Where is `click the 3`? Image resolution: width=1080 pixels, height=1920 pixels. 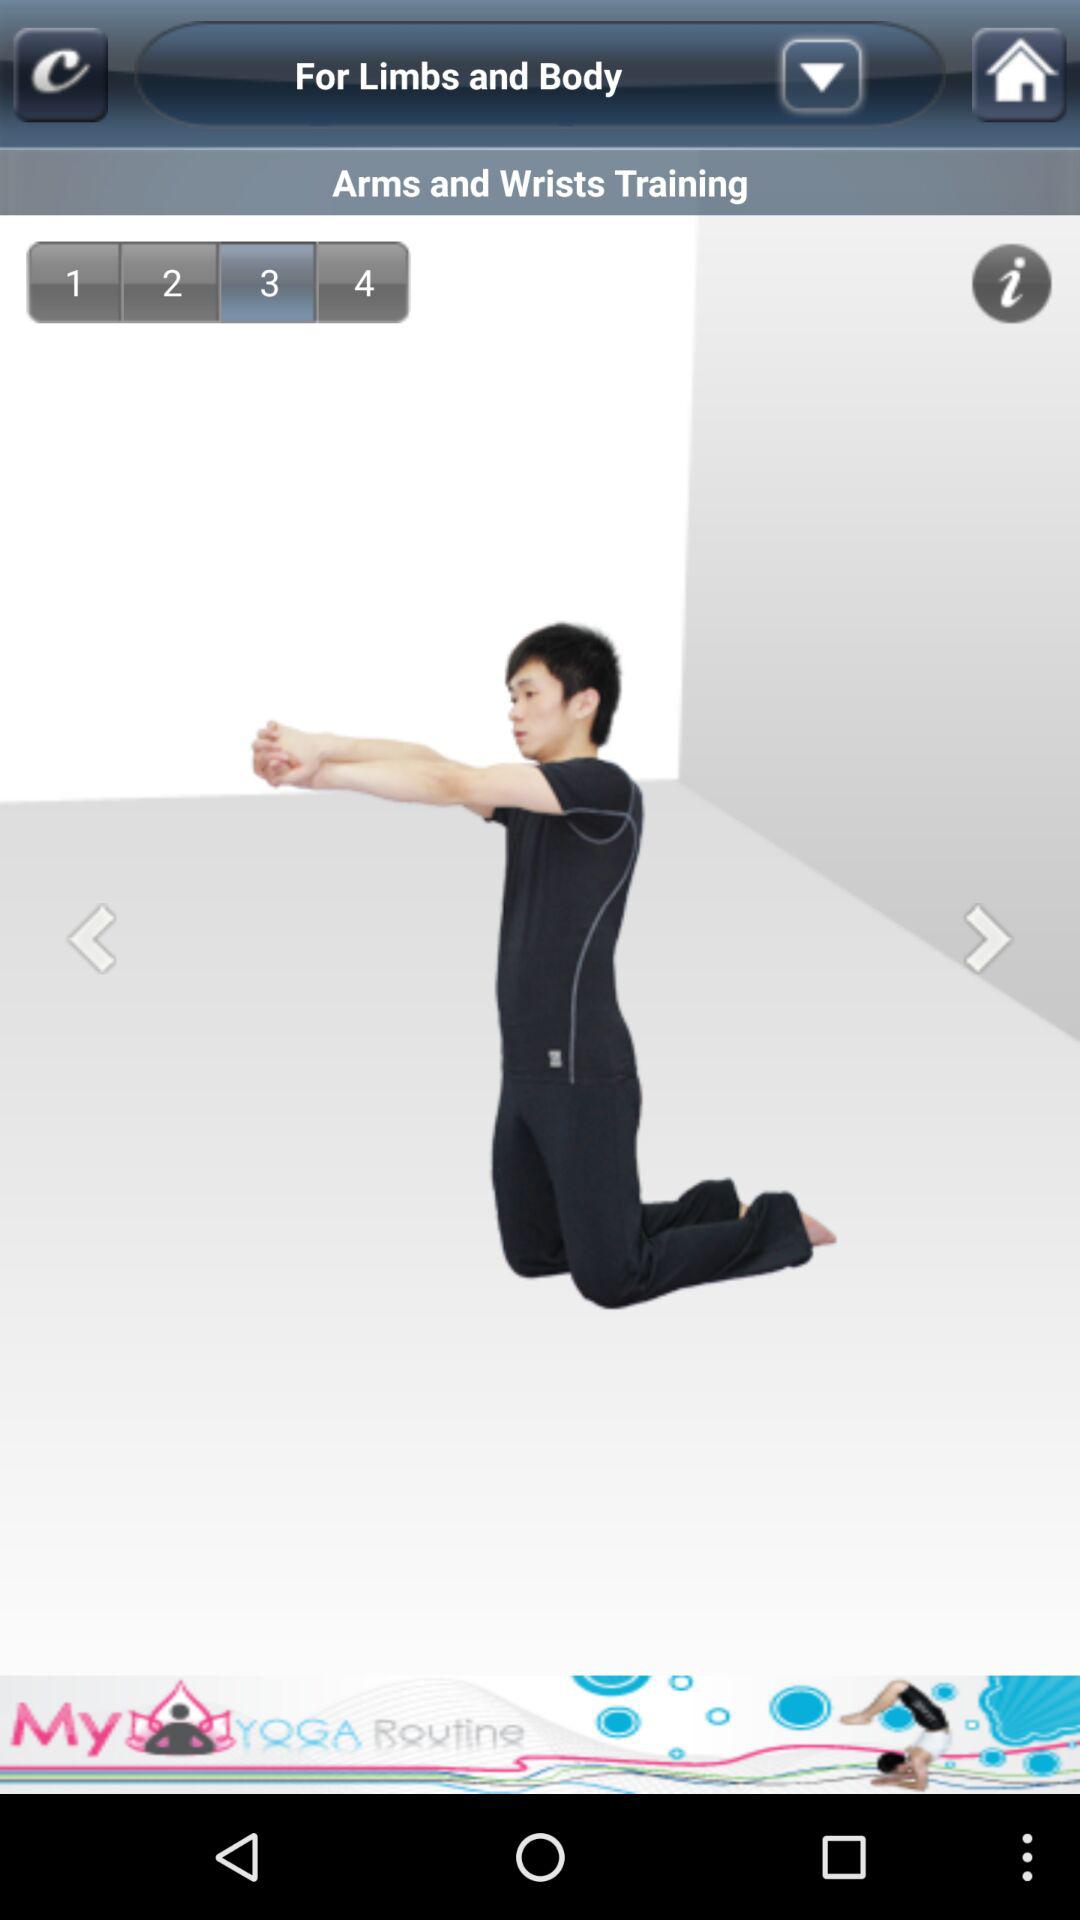 click the 3 is located at coordinates (270, 282).